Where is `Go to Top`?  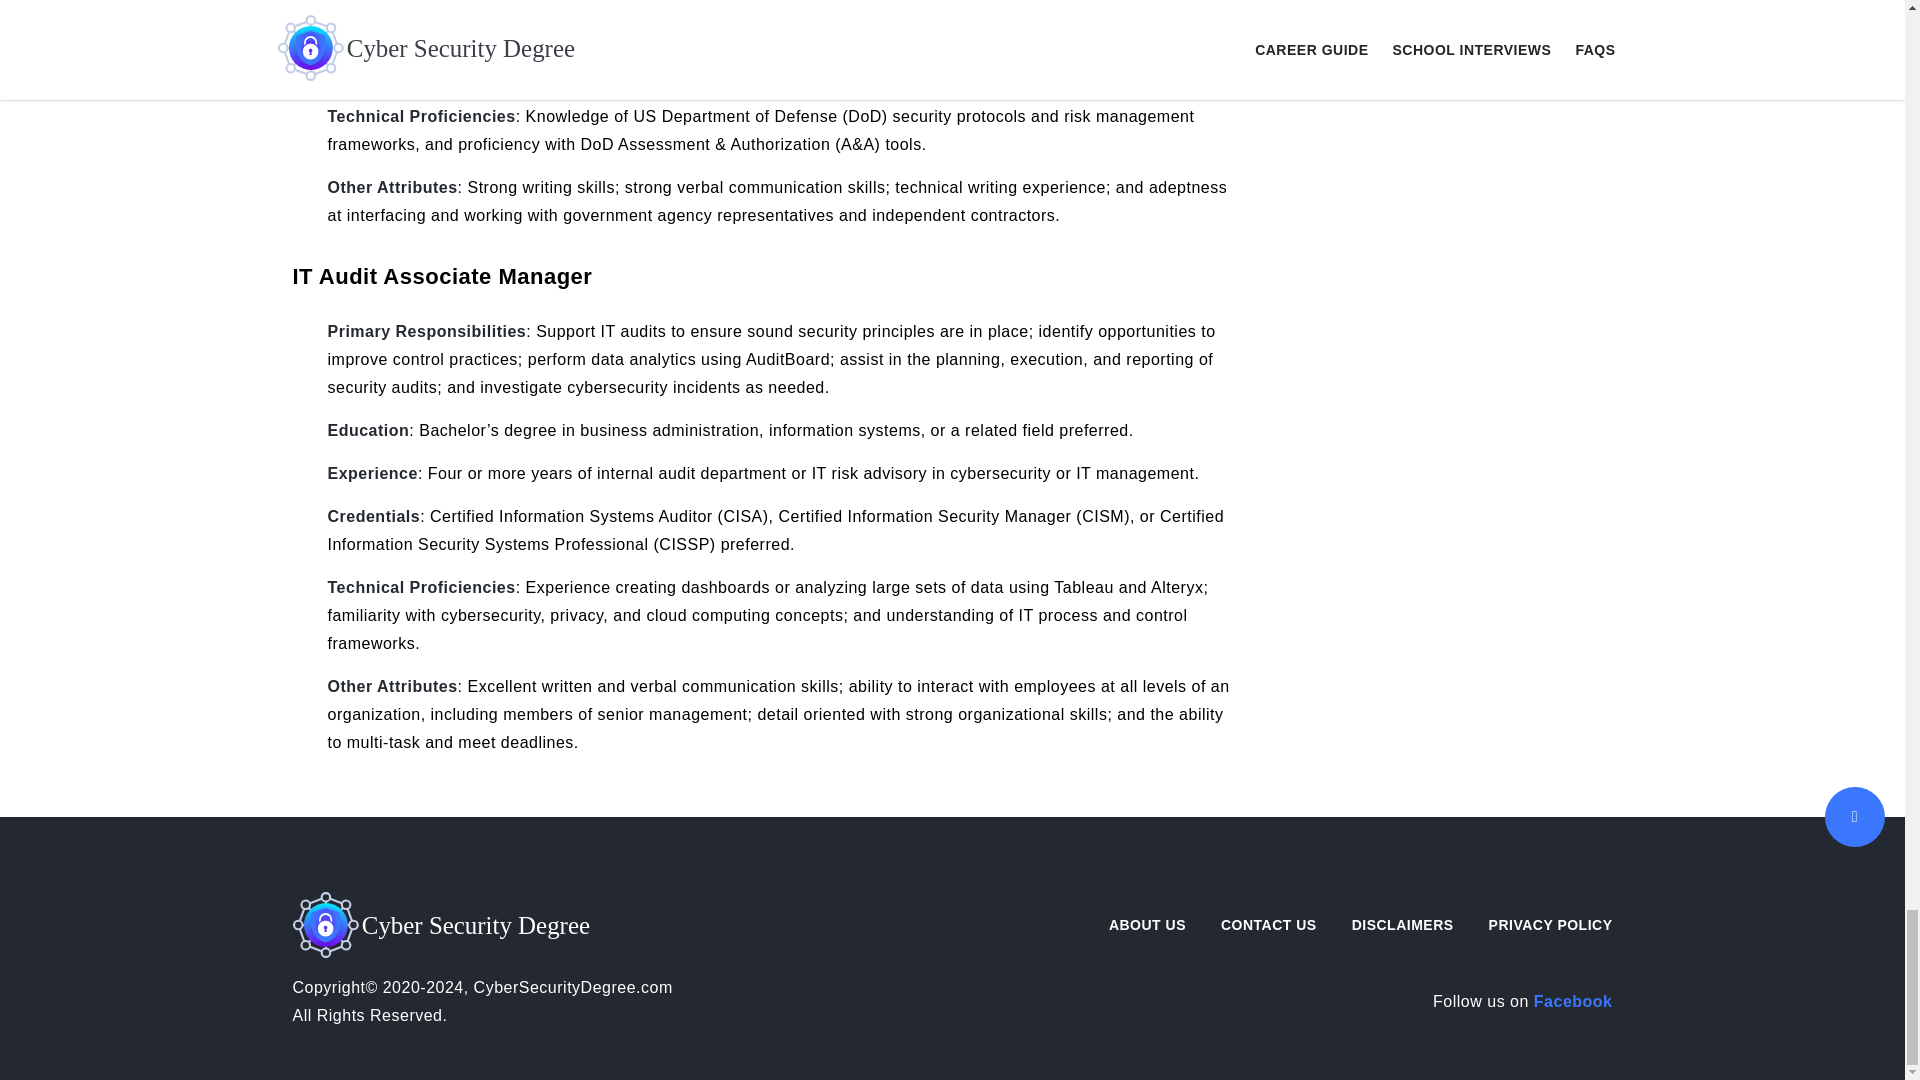
Go to Top is located at coordinates (1855, 816).